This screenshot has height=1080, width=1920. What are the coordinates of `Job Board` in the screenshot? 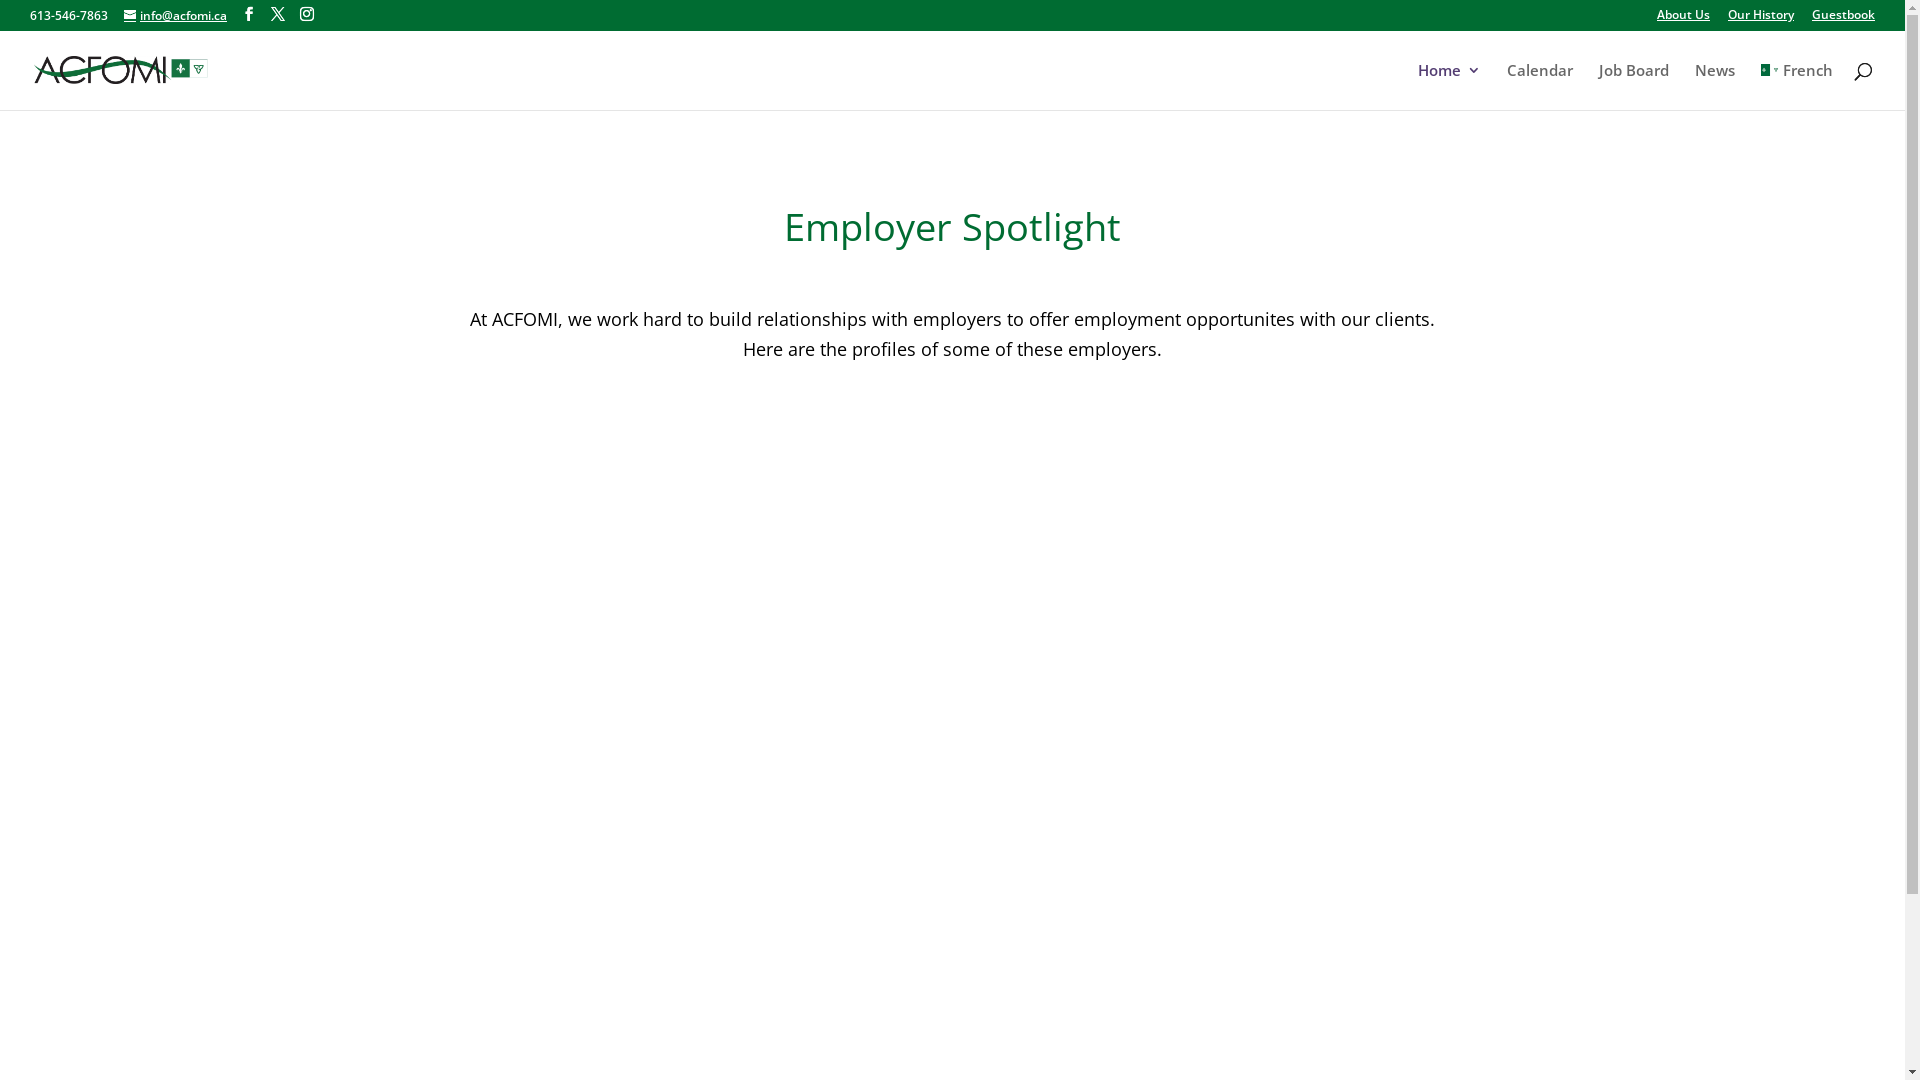 It's located at (1633, 86).